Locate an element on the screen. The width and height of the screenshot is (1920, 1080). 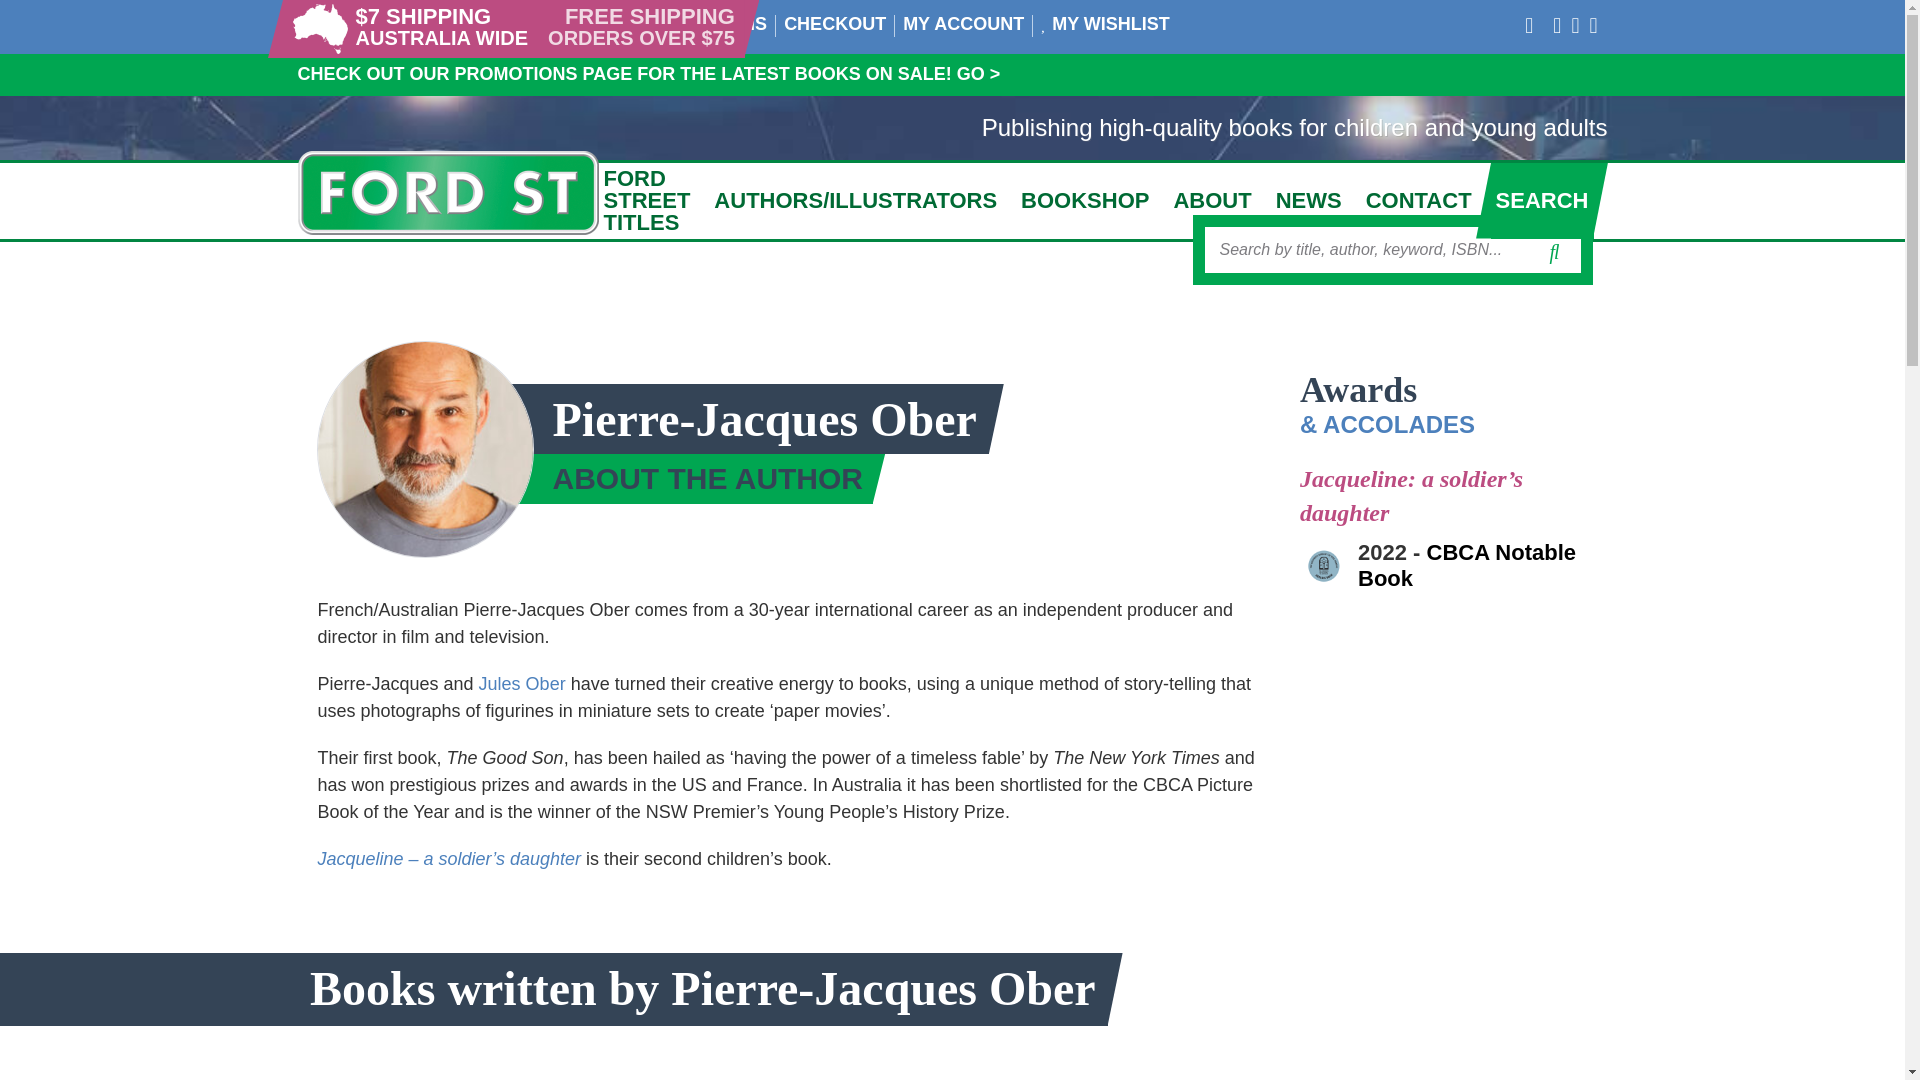
MY WISHLIST is located at coordinates (1110, 24).